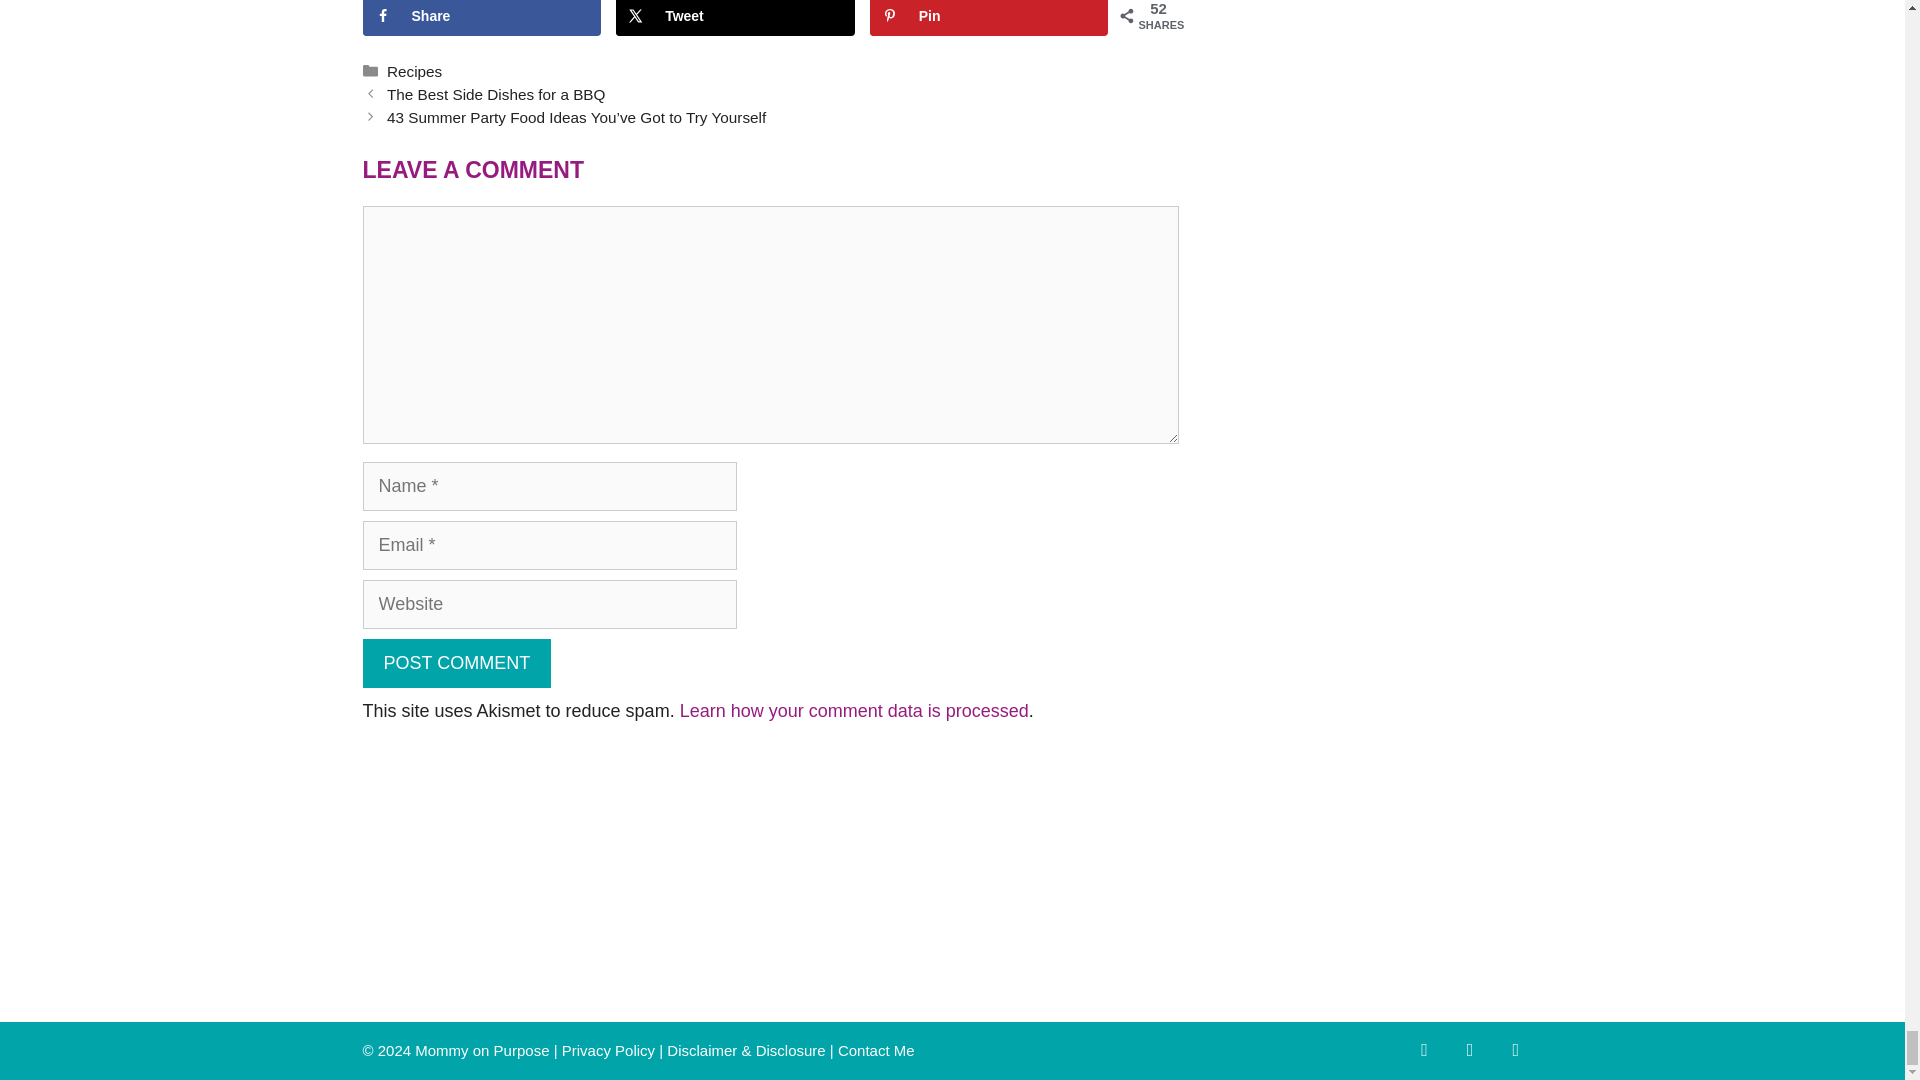 The width and height of the screenshot is (1920, 1080). Describe the element at coordinates (735, 18) in the screenshot. I see `Share on X` at that location.